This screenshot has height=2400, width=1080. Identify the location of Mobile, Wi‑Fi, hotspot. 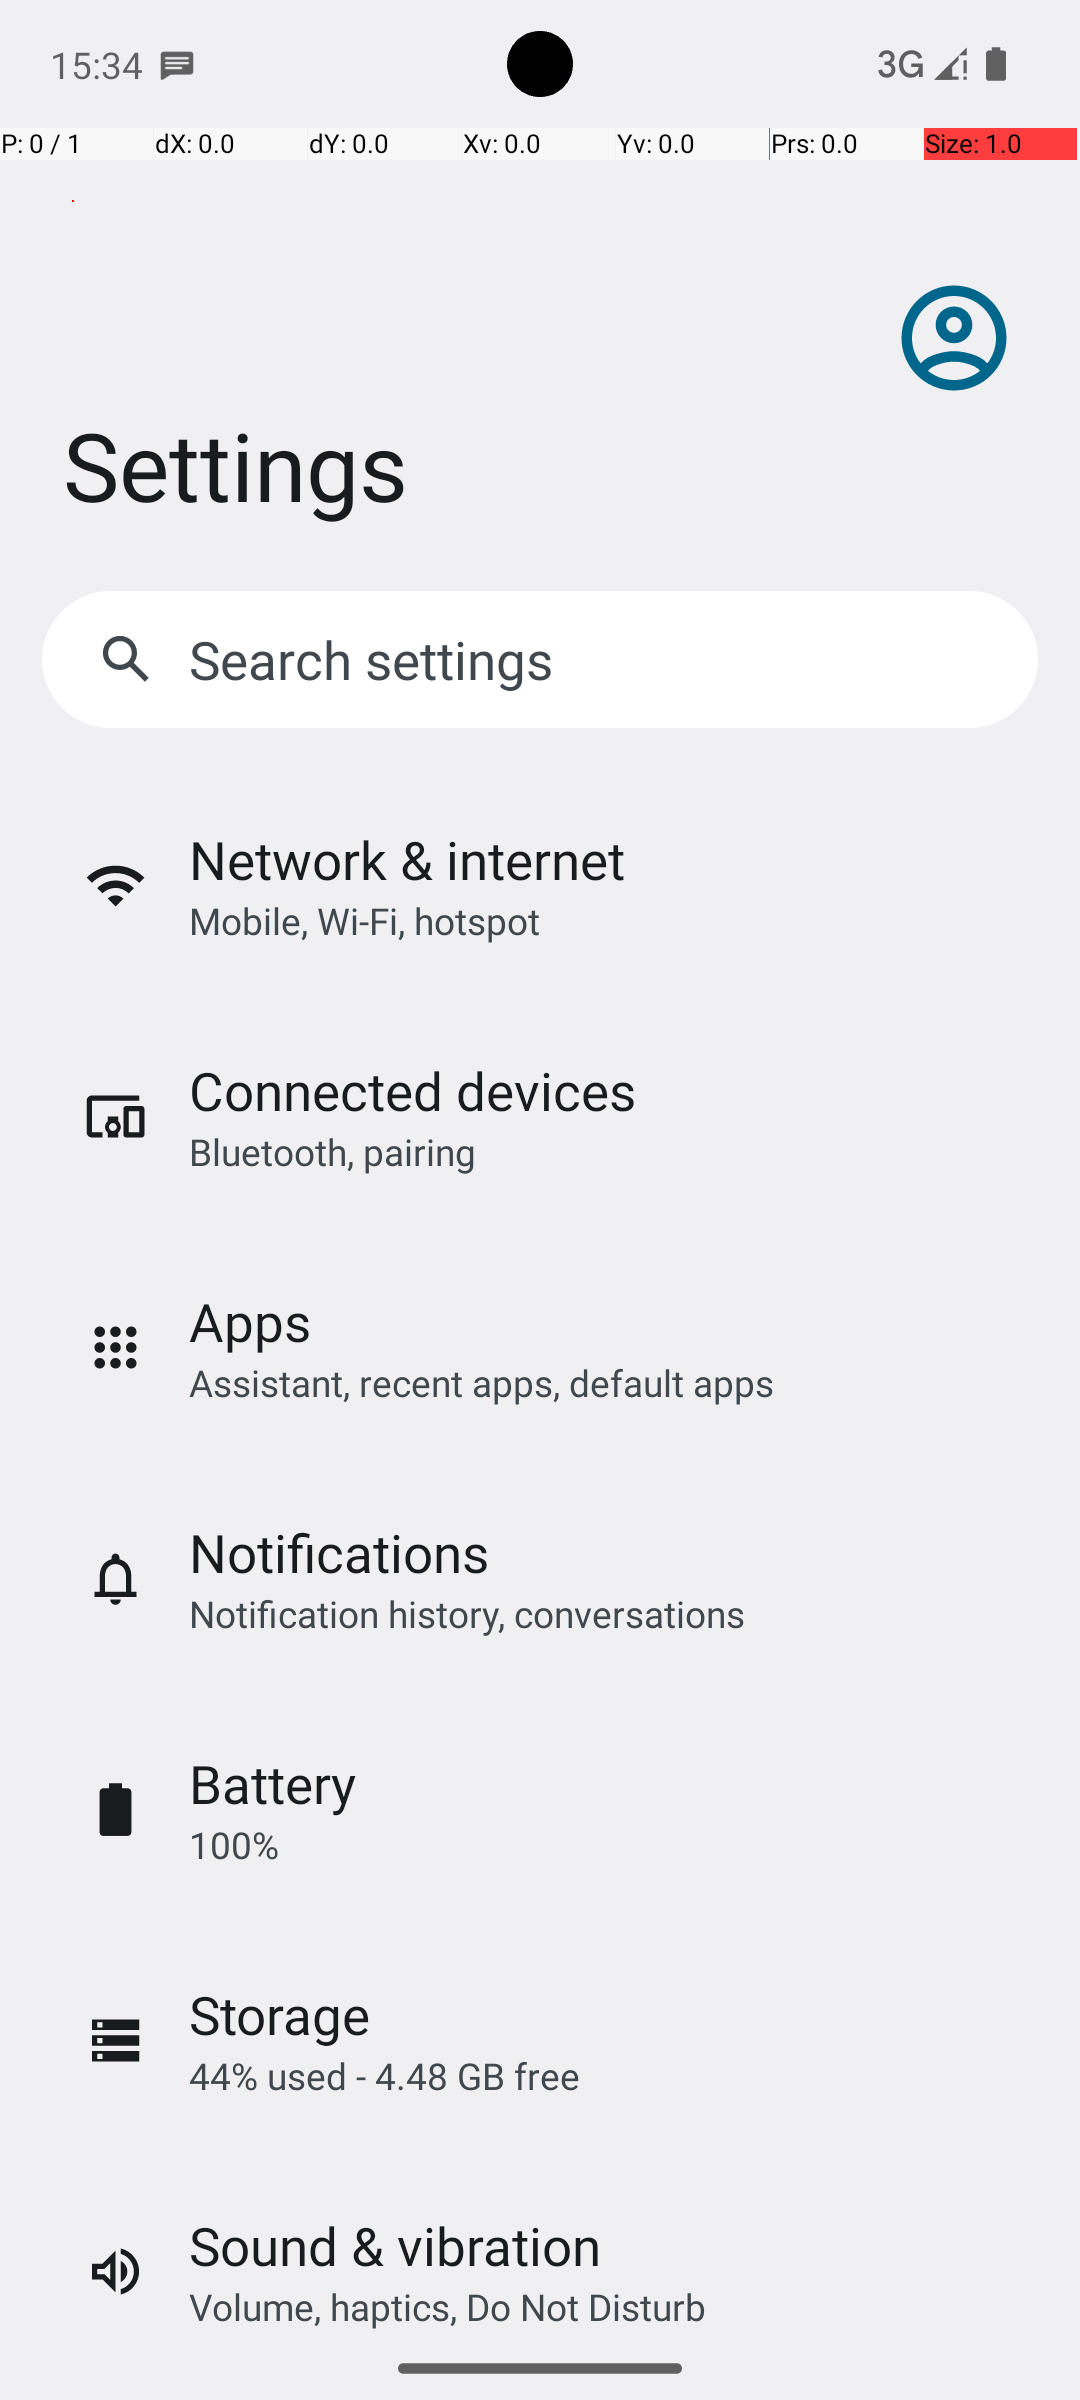
(364, 920).